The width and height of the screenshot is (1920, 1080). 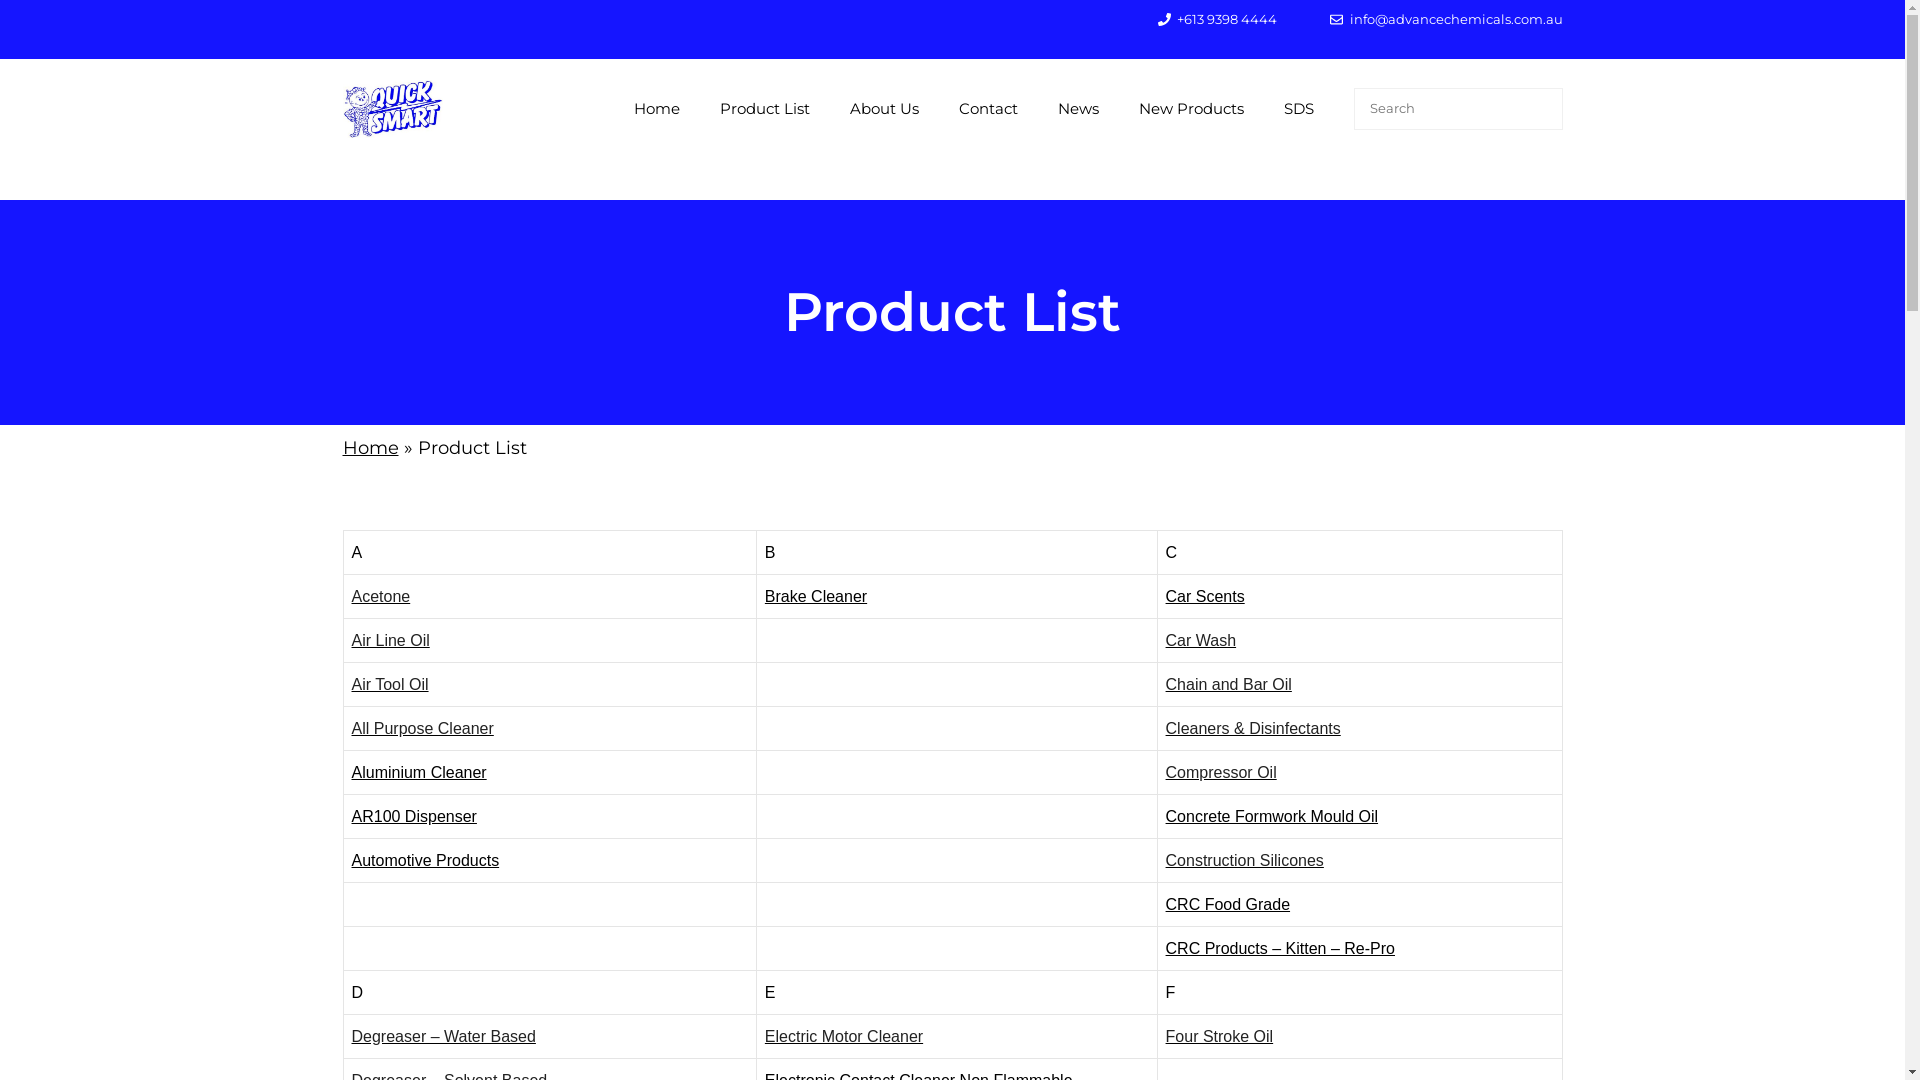 What do you see at coordinates (1254, 728) in the screenshot?
I see `Cleaners & Disinfectants` at bounding box center [1254, 728].